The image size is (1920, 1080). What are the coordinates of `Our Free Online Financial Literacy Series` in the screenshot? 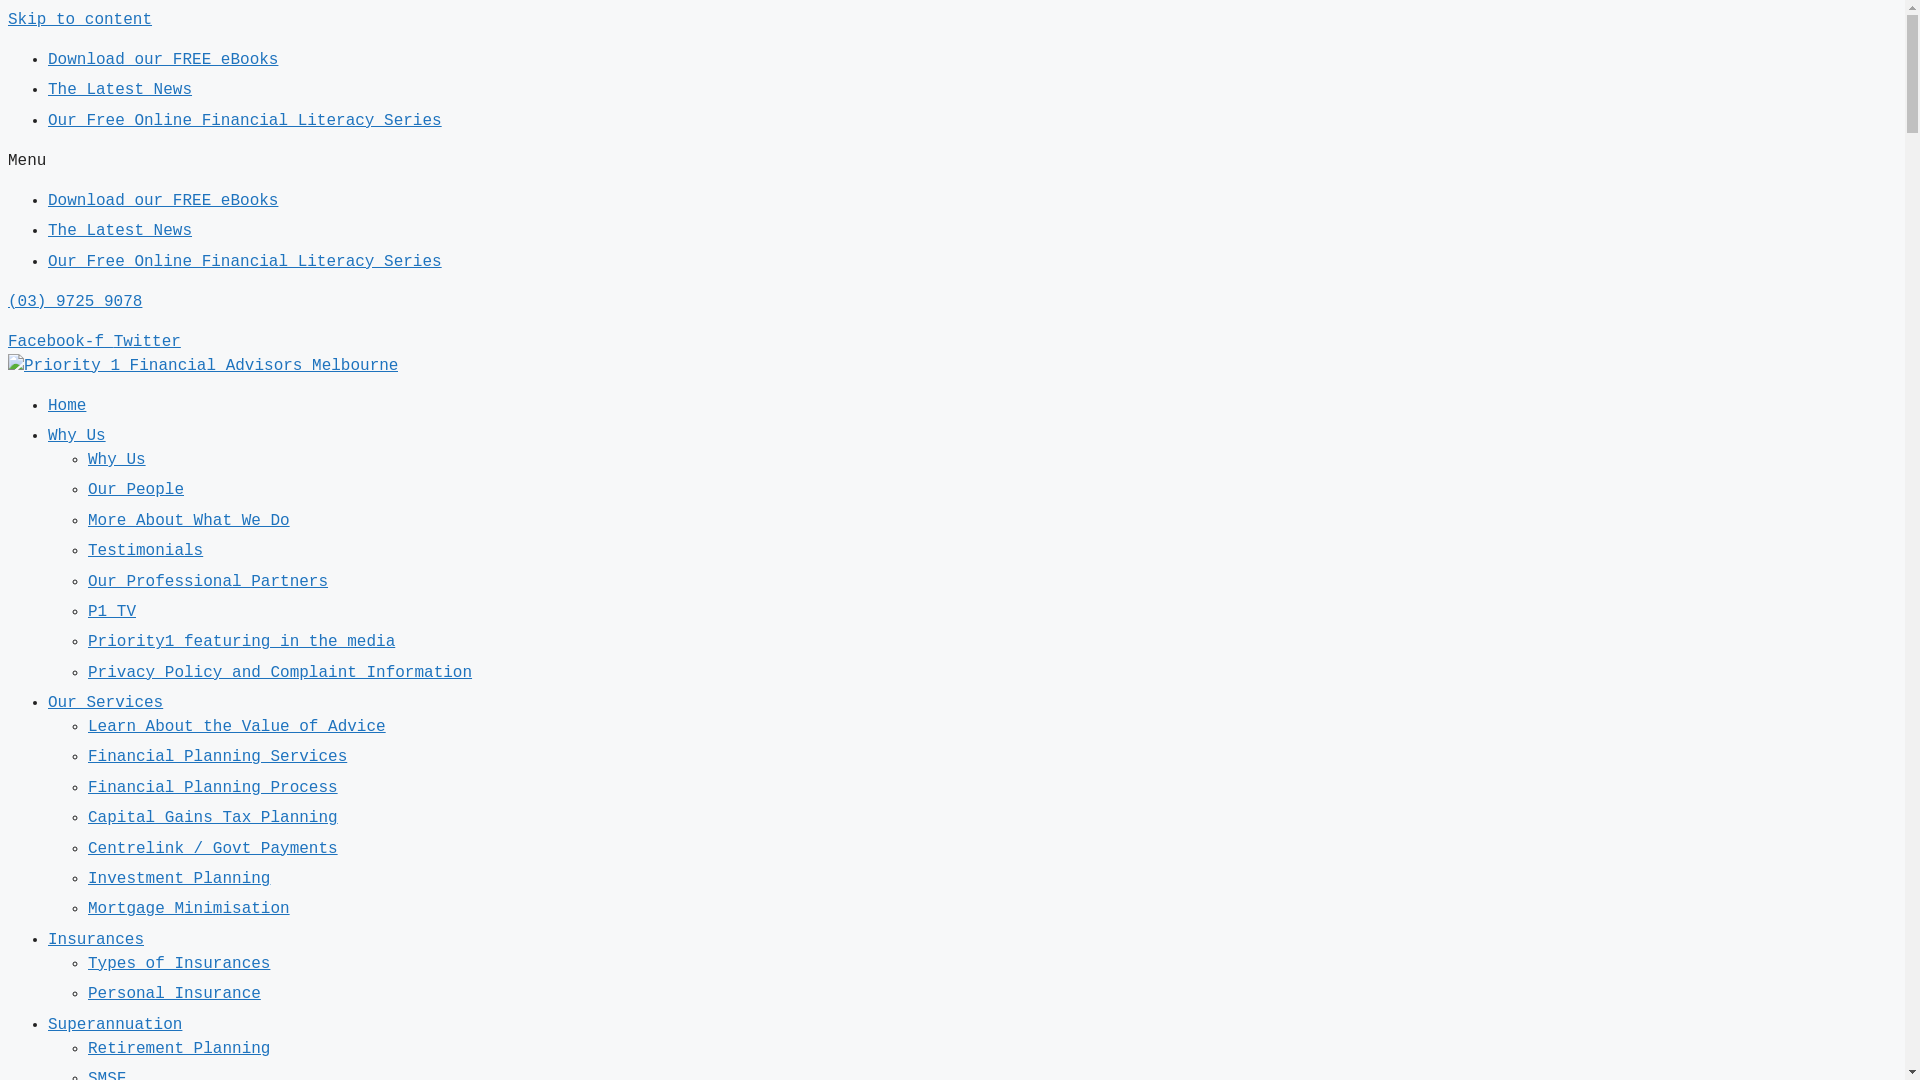 It's located at (245, 262).